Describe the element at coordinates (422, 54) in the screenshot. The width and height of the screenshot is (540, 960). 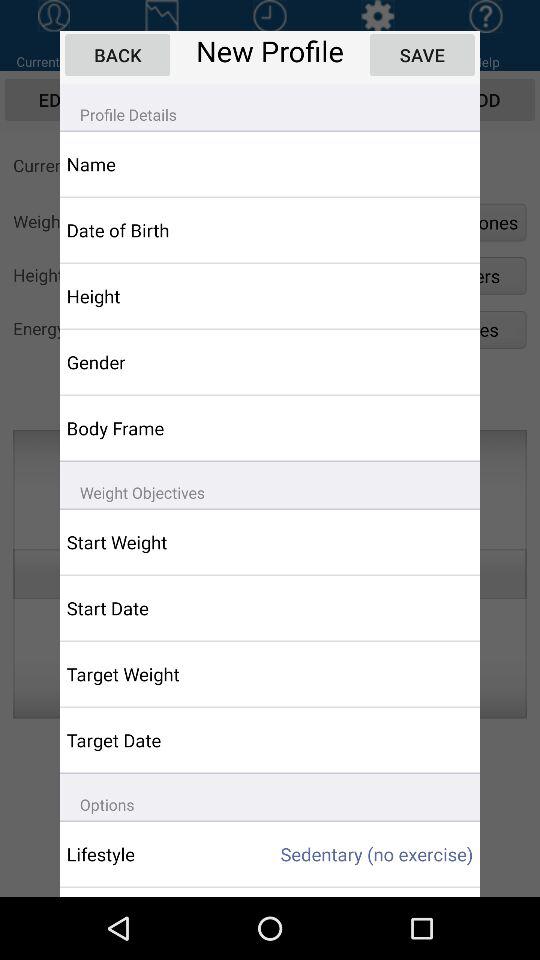
I see `turn off the item next to the new profile` at that location.